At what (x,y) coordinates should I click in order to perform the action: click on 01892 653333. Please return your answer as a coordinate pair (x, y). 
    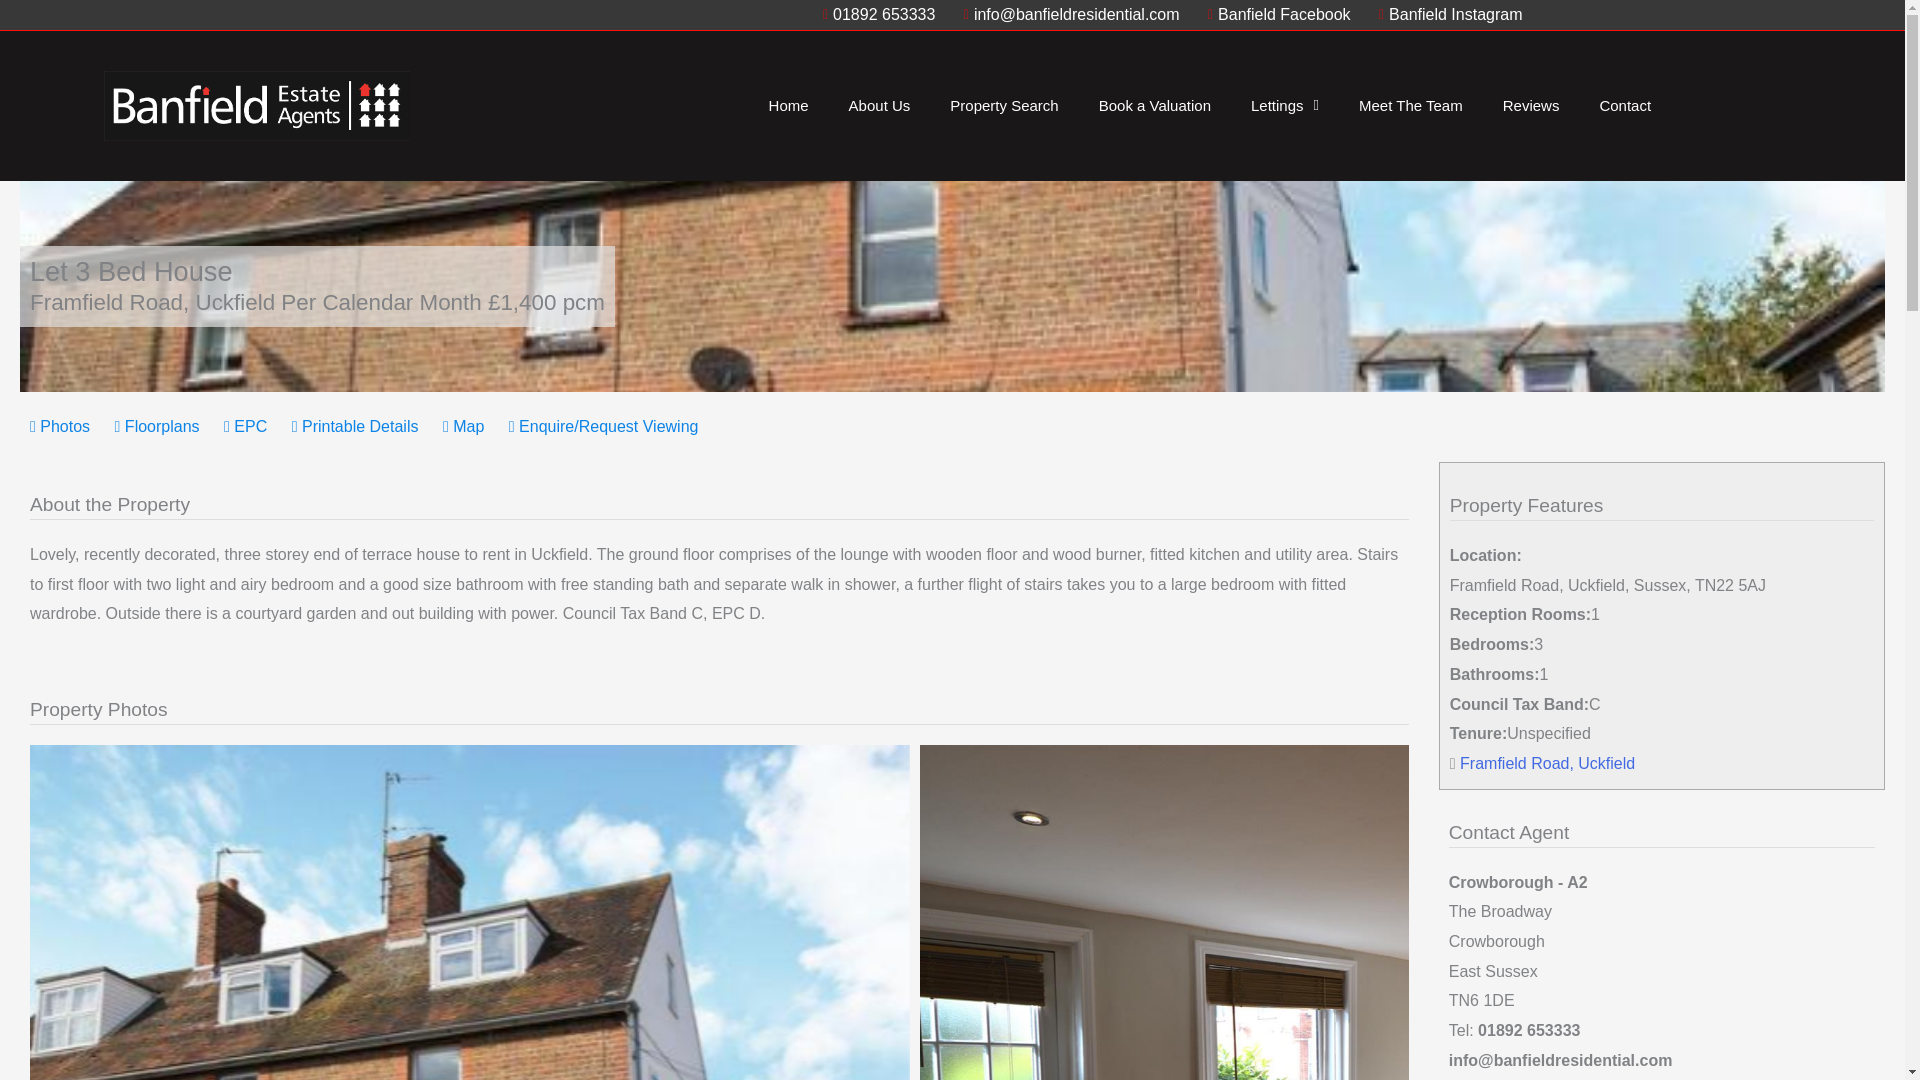
    Looking at the image, I should click on (873, 15).